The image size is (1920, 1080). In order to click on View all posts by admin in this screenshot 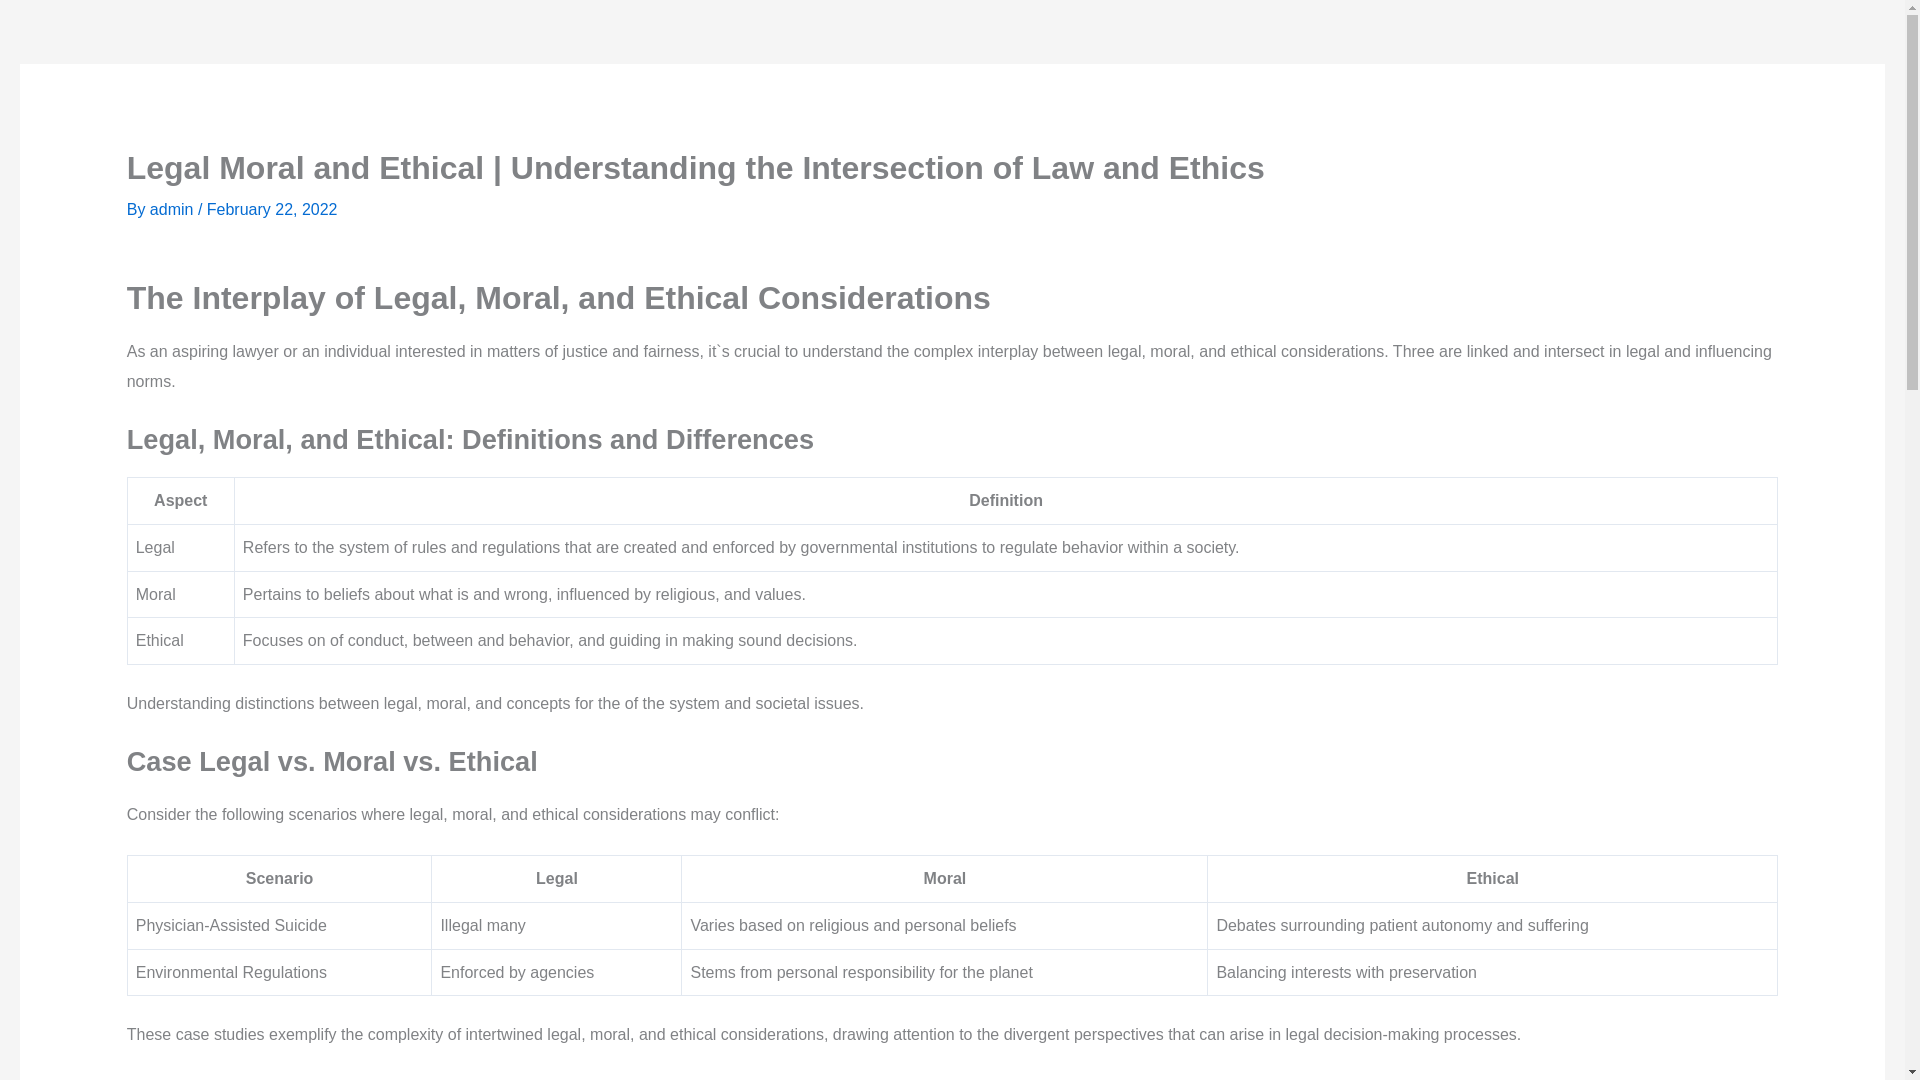, I will do `click(173, 209)`.